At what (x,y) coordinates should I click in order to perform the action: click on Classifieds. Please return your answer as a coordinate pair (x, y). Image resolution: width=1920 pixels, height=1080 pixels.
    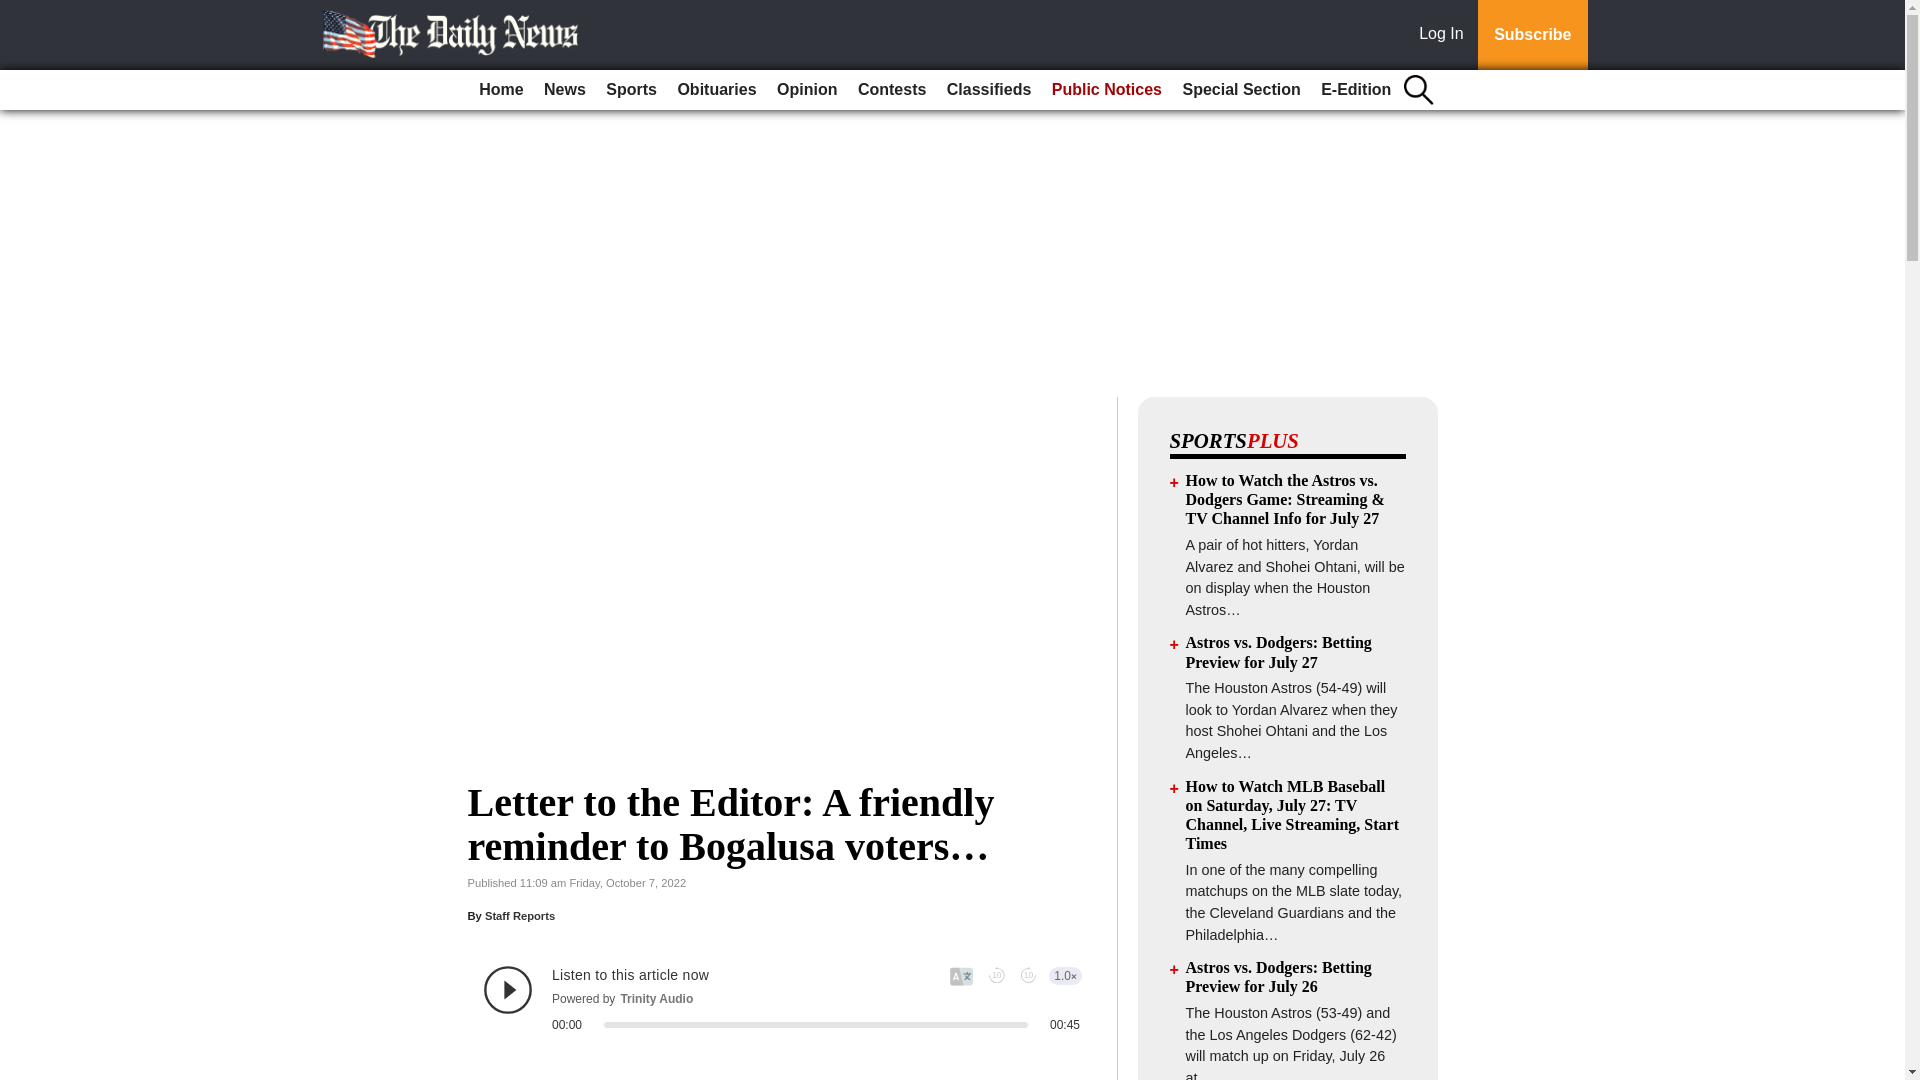
    Looking at the image, I should click on (988, 90).